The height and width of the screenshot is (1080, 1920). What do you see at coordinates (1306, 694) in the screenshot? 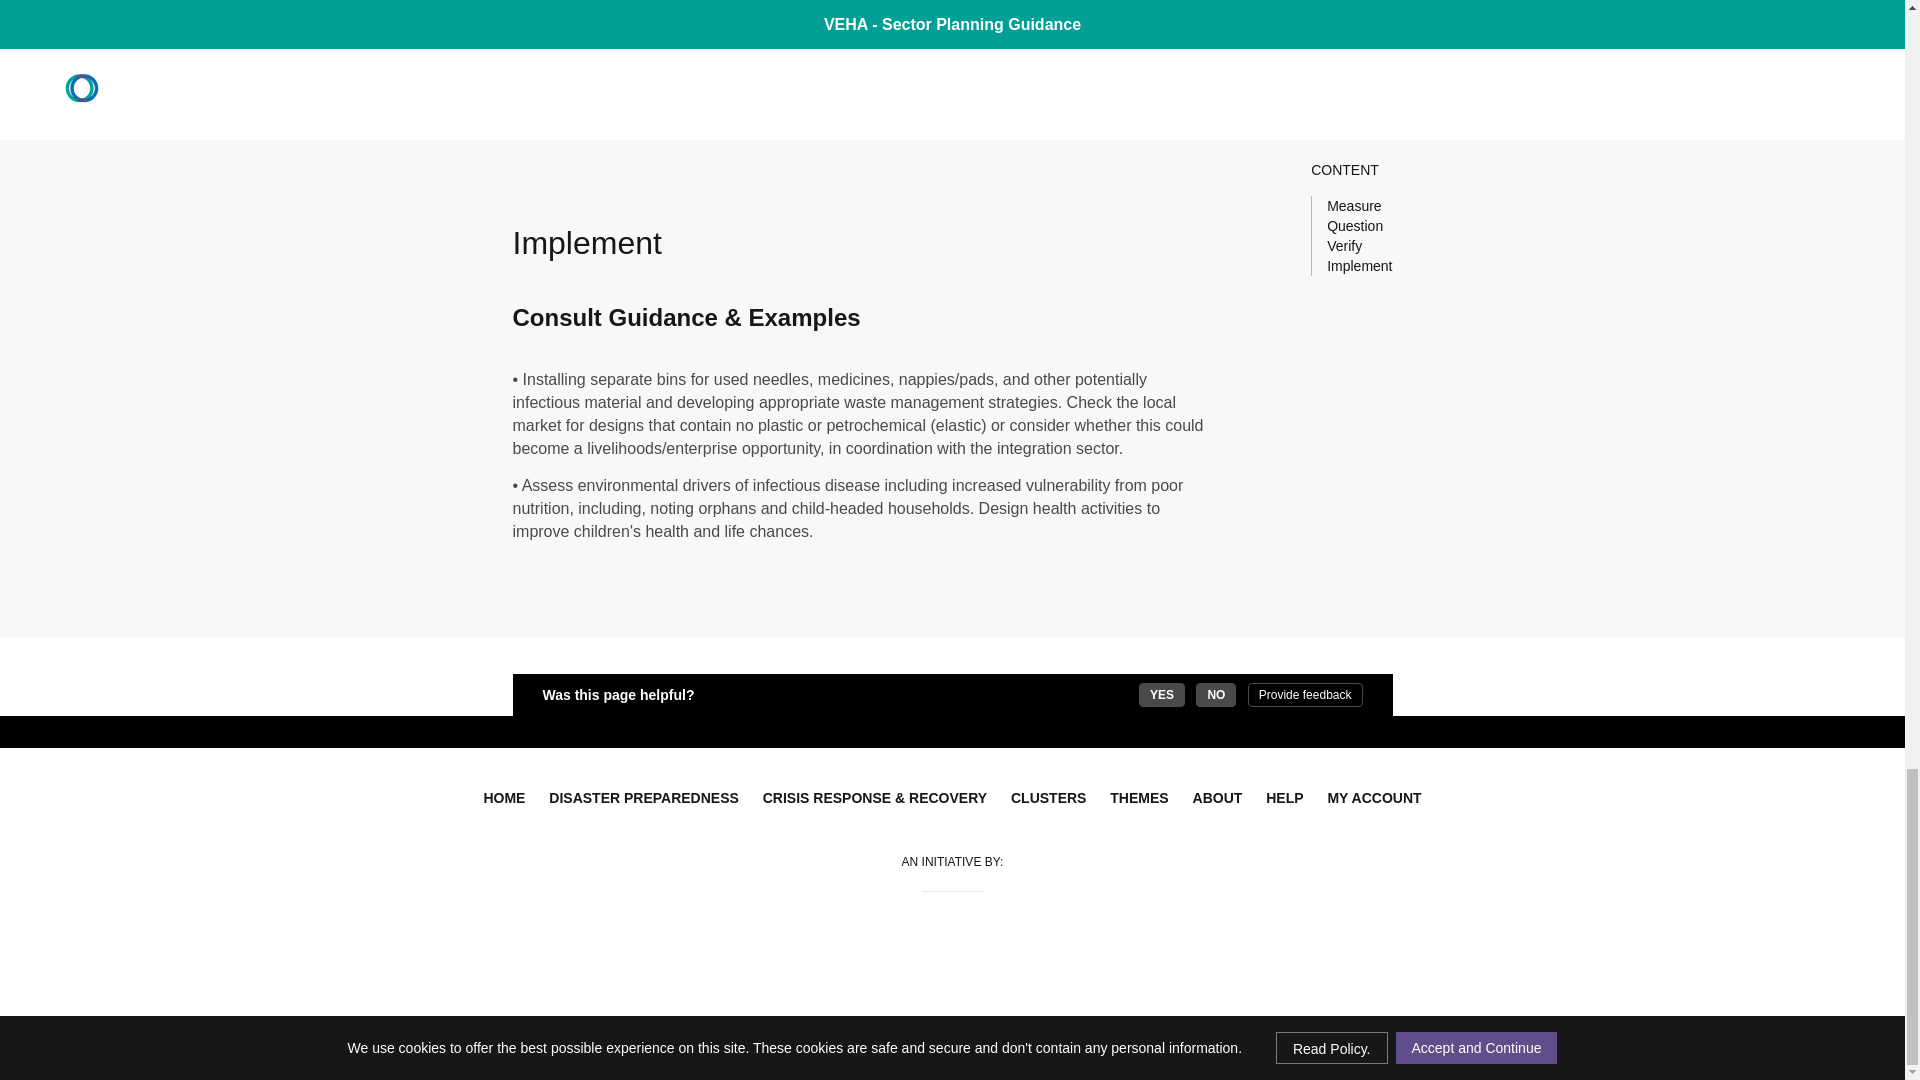
I see `Provide feedback` at bounding box center [1306, 694].